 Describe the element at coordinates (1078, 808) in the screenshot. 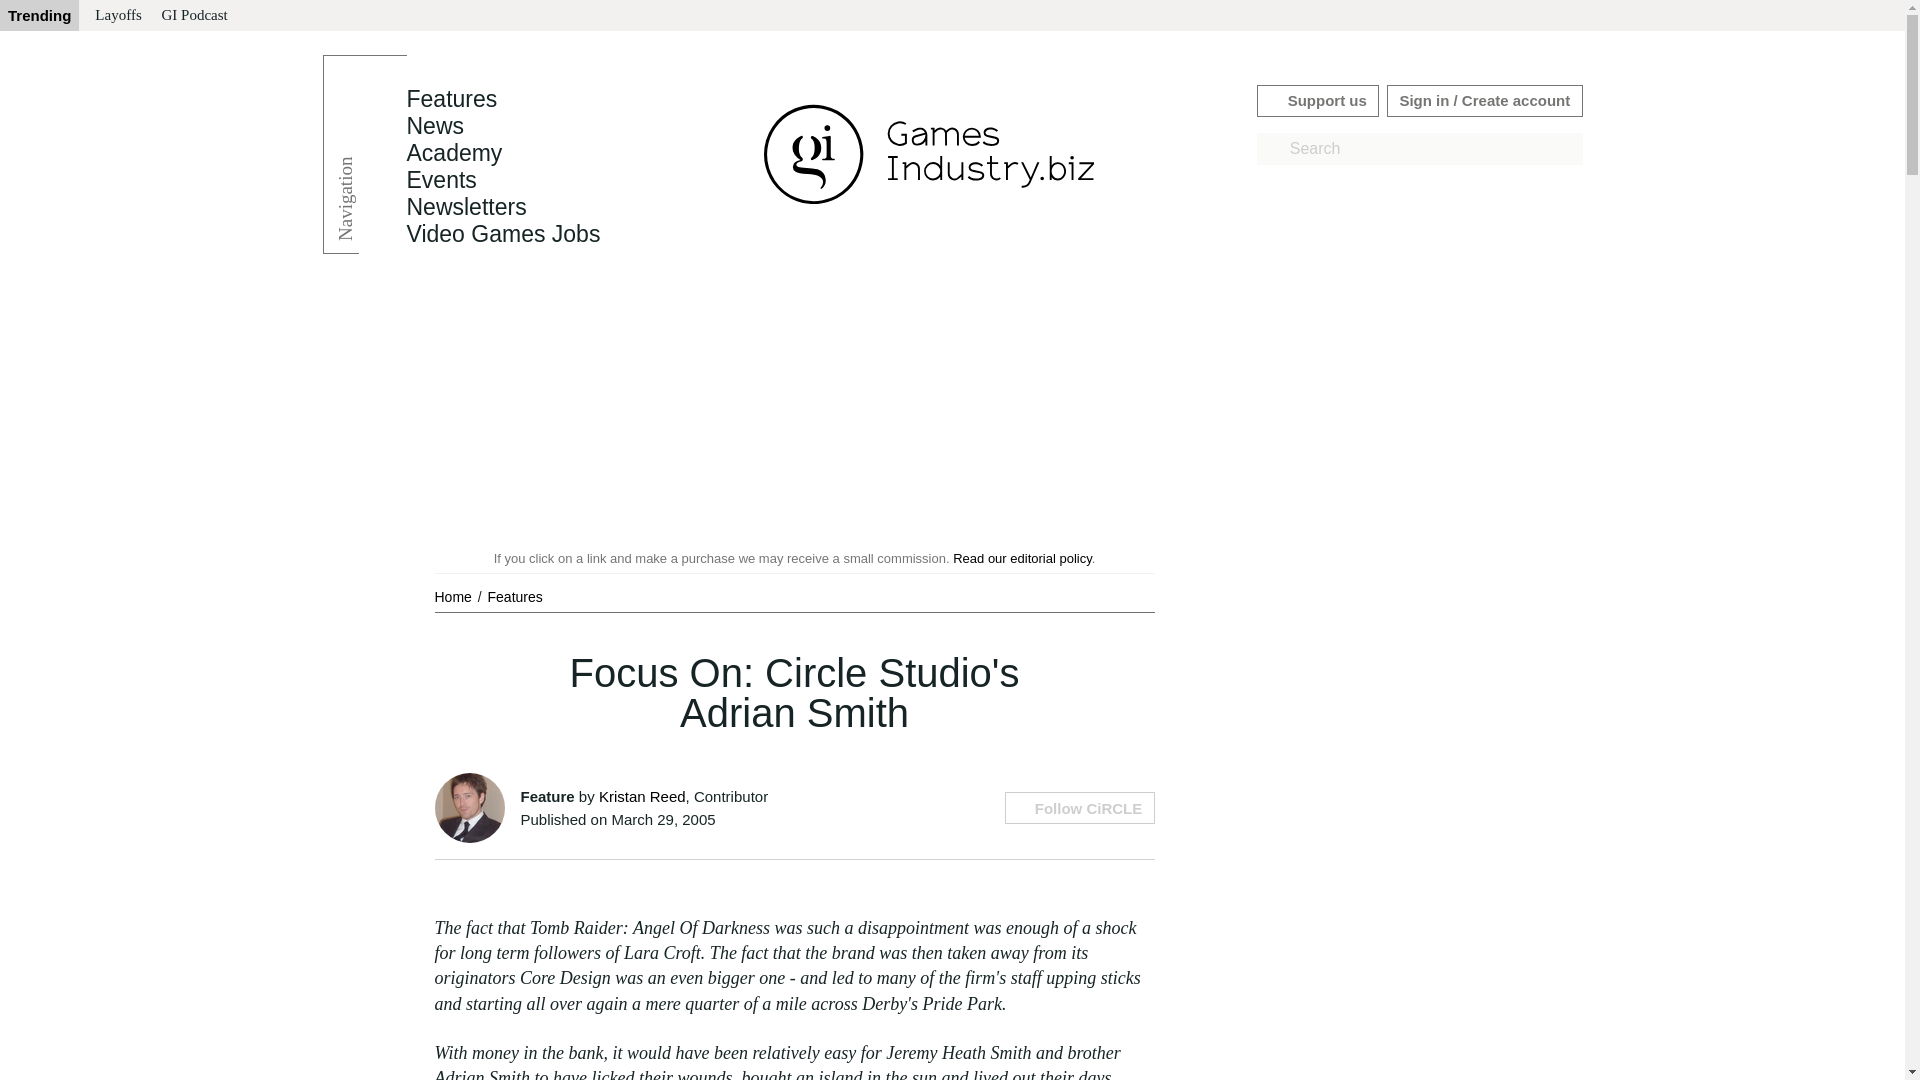

I see `Follow CiRCLE` at that location.